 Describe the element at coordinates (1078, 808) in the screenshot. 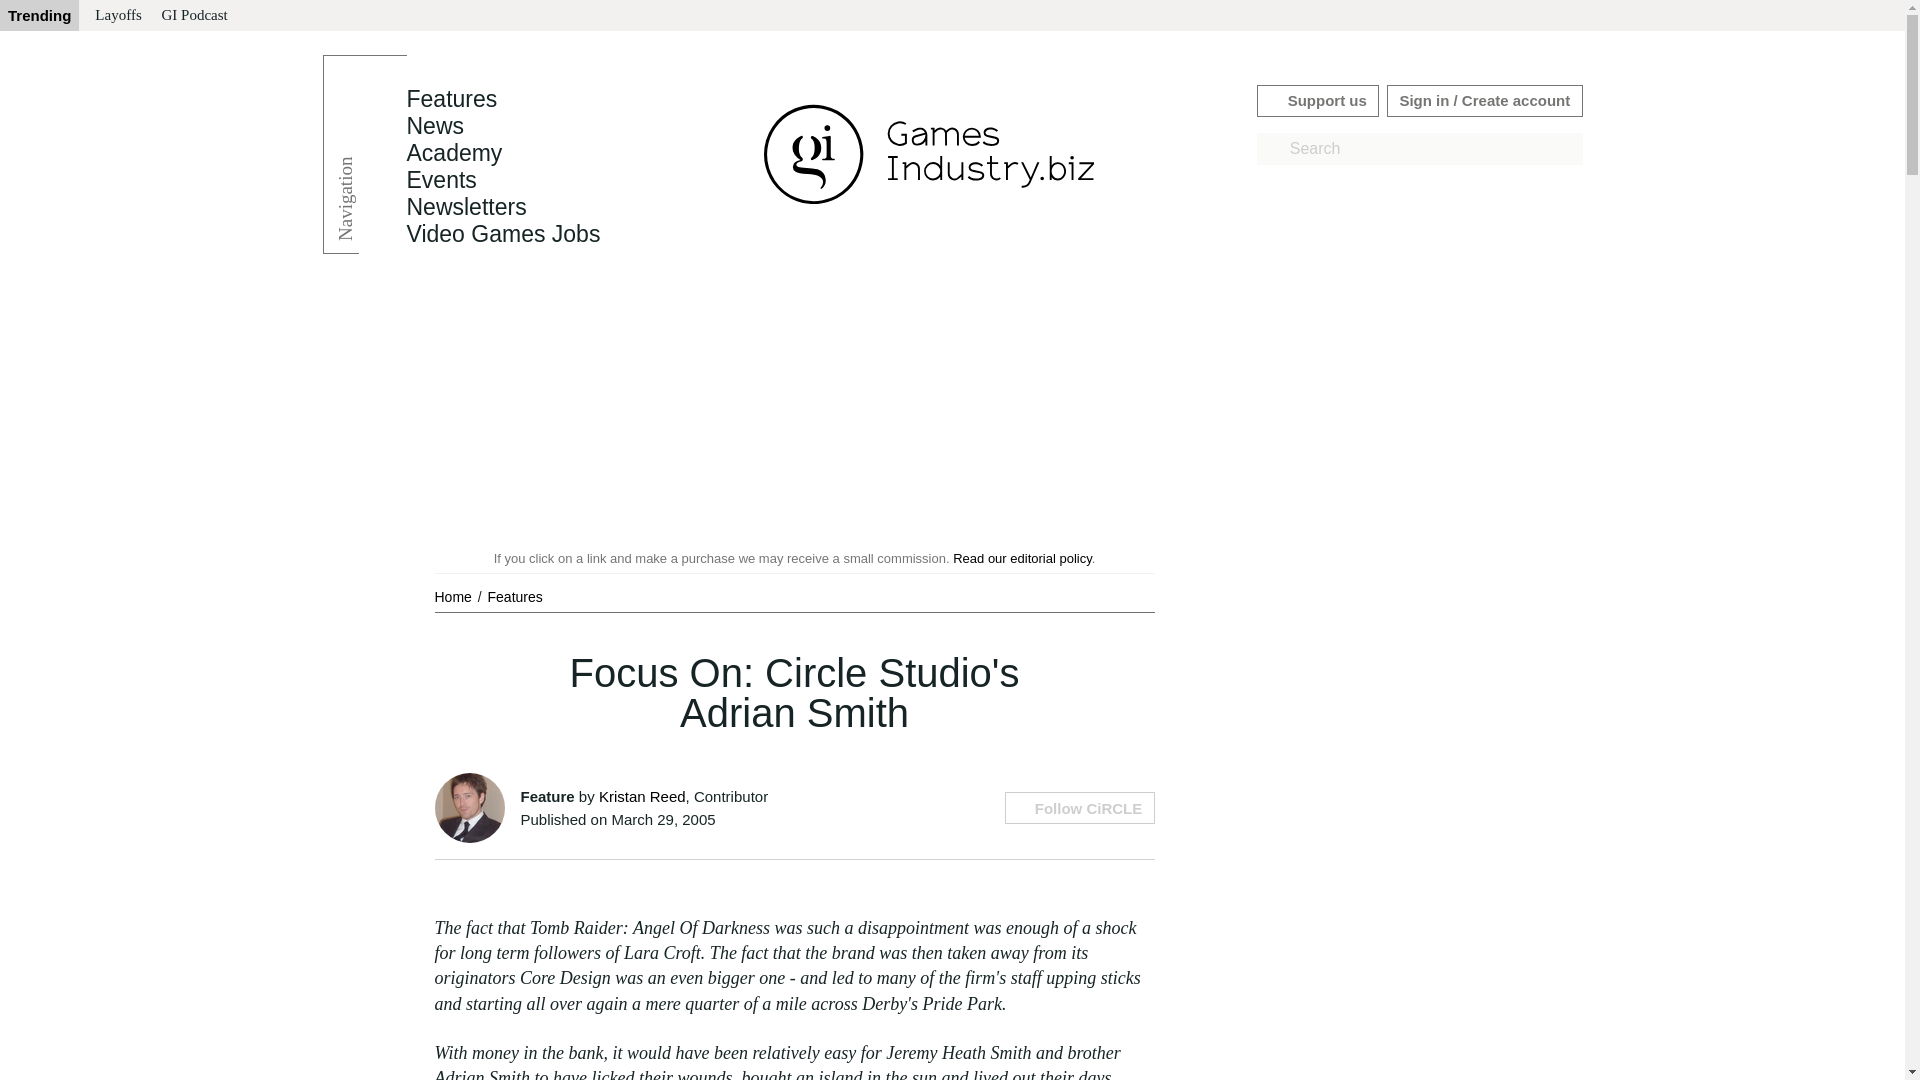

I see `Follow CiRCLE` at that location.